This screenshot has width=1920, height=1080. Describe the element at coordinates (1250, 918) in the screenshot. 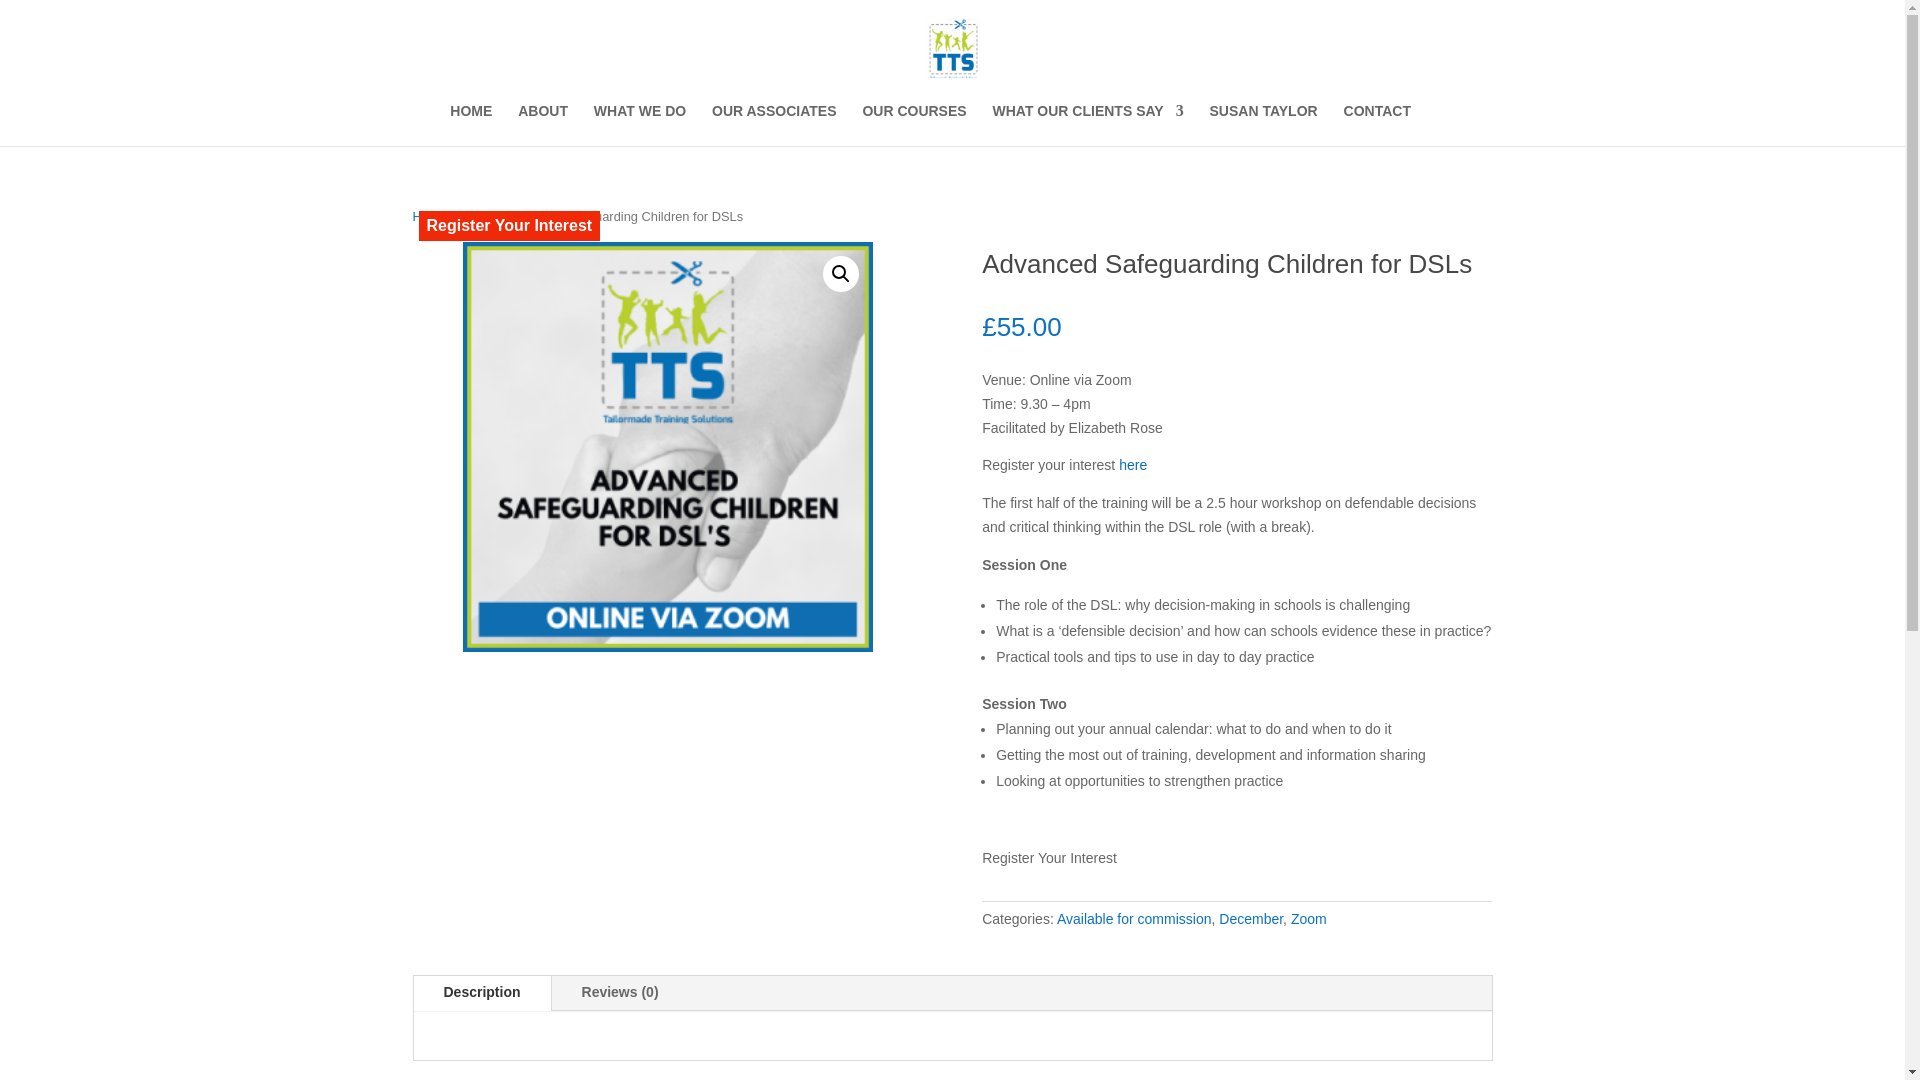

I see `December` at that location.